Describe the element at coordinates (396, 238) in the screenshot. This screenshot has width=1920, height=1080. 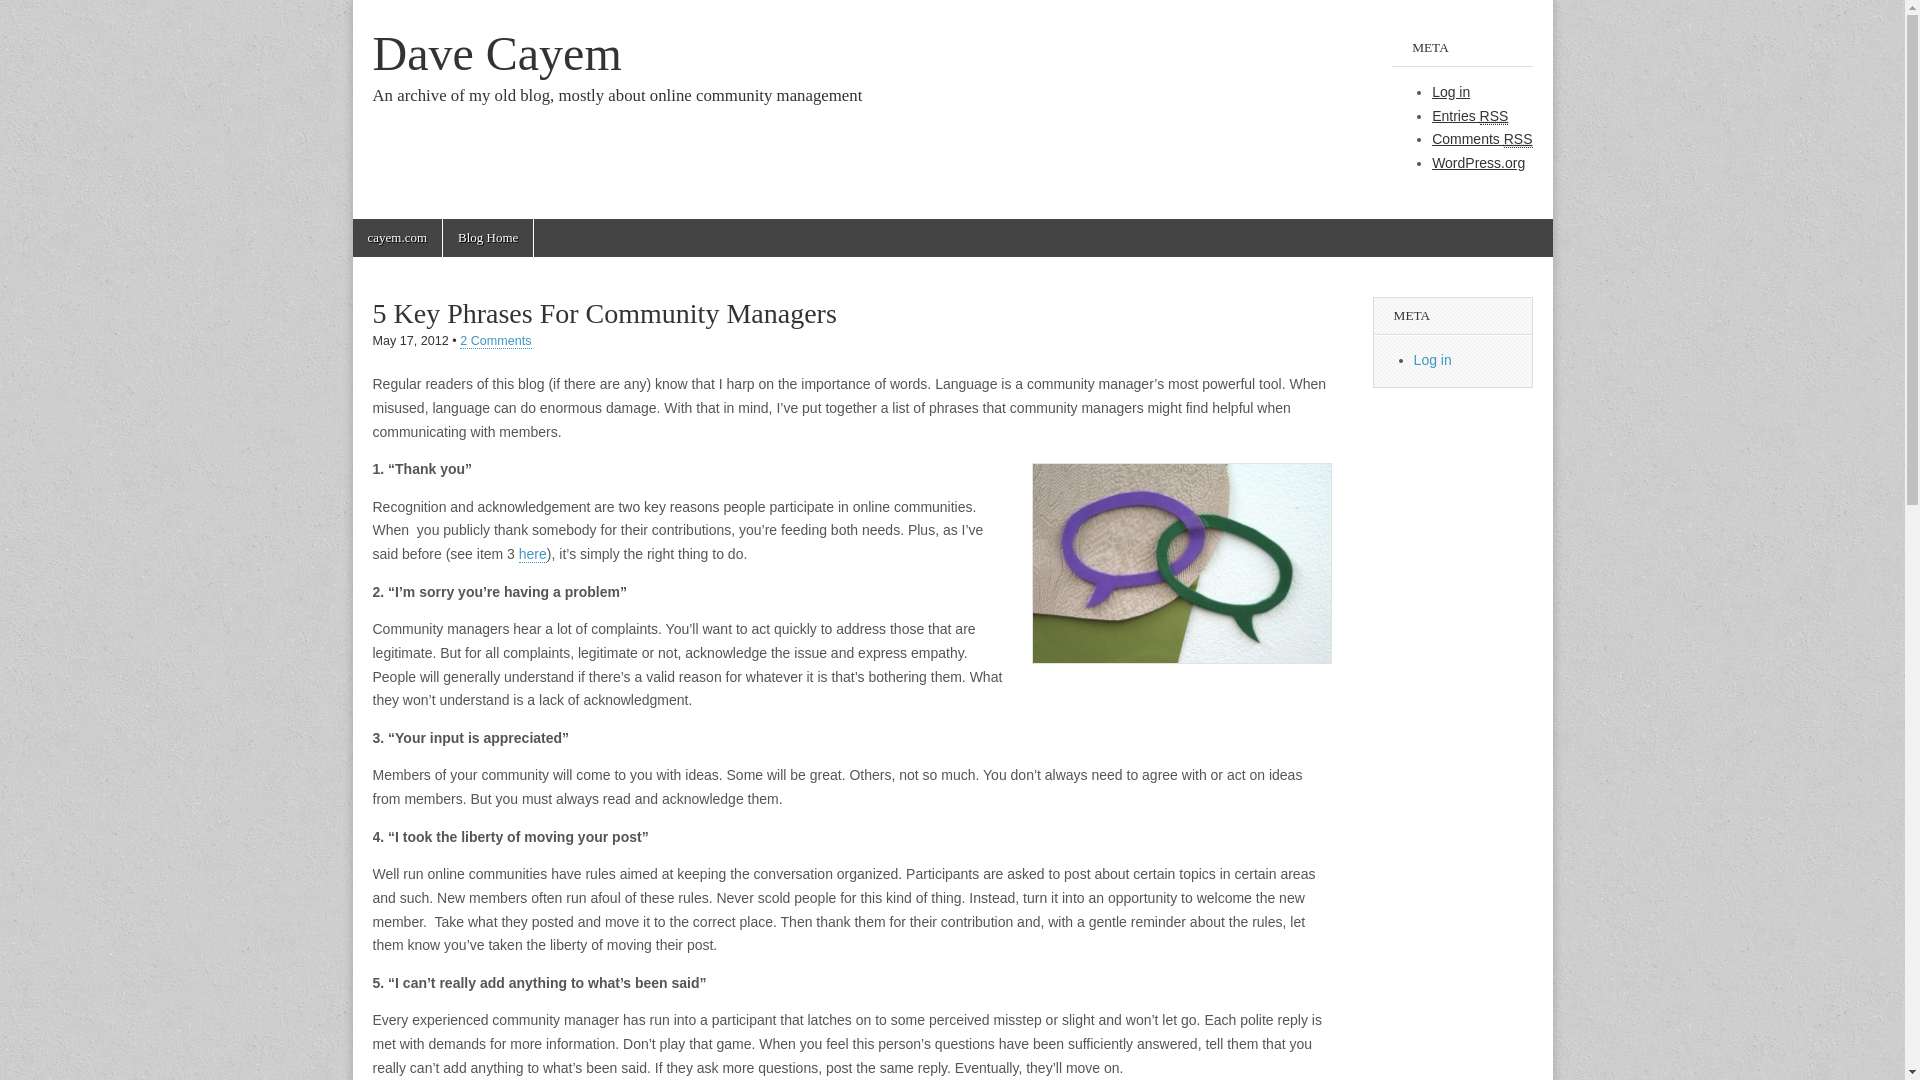
I see `cayem.com` at that location.